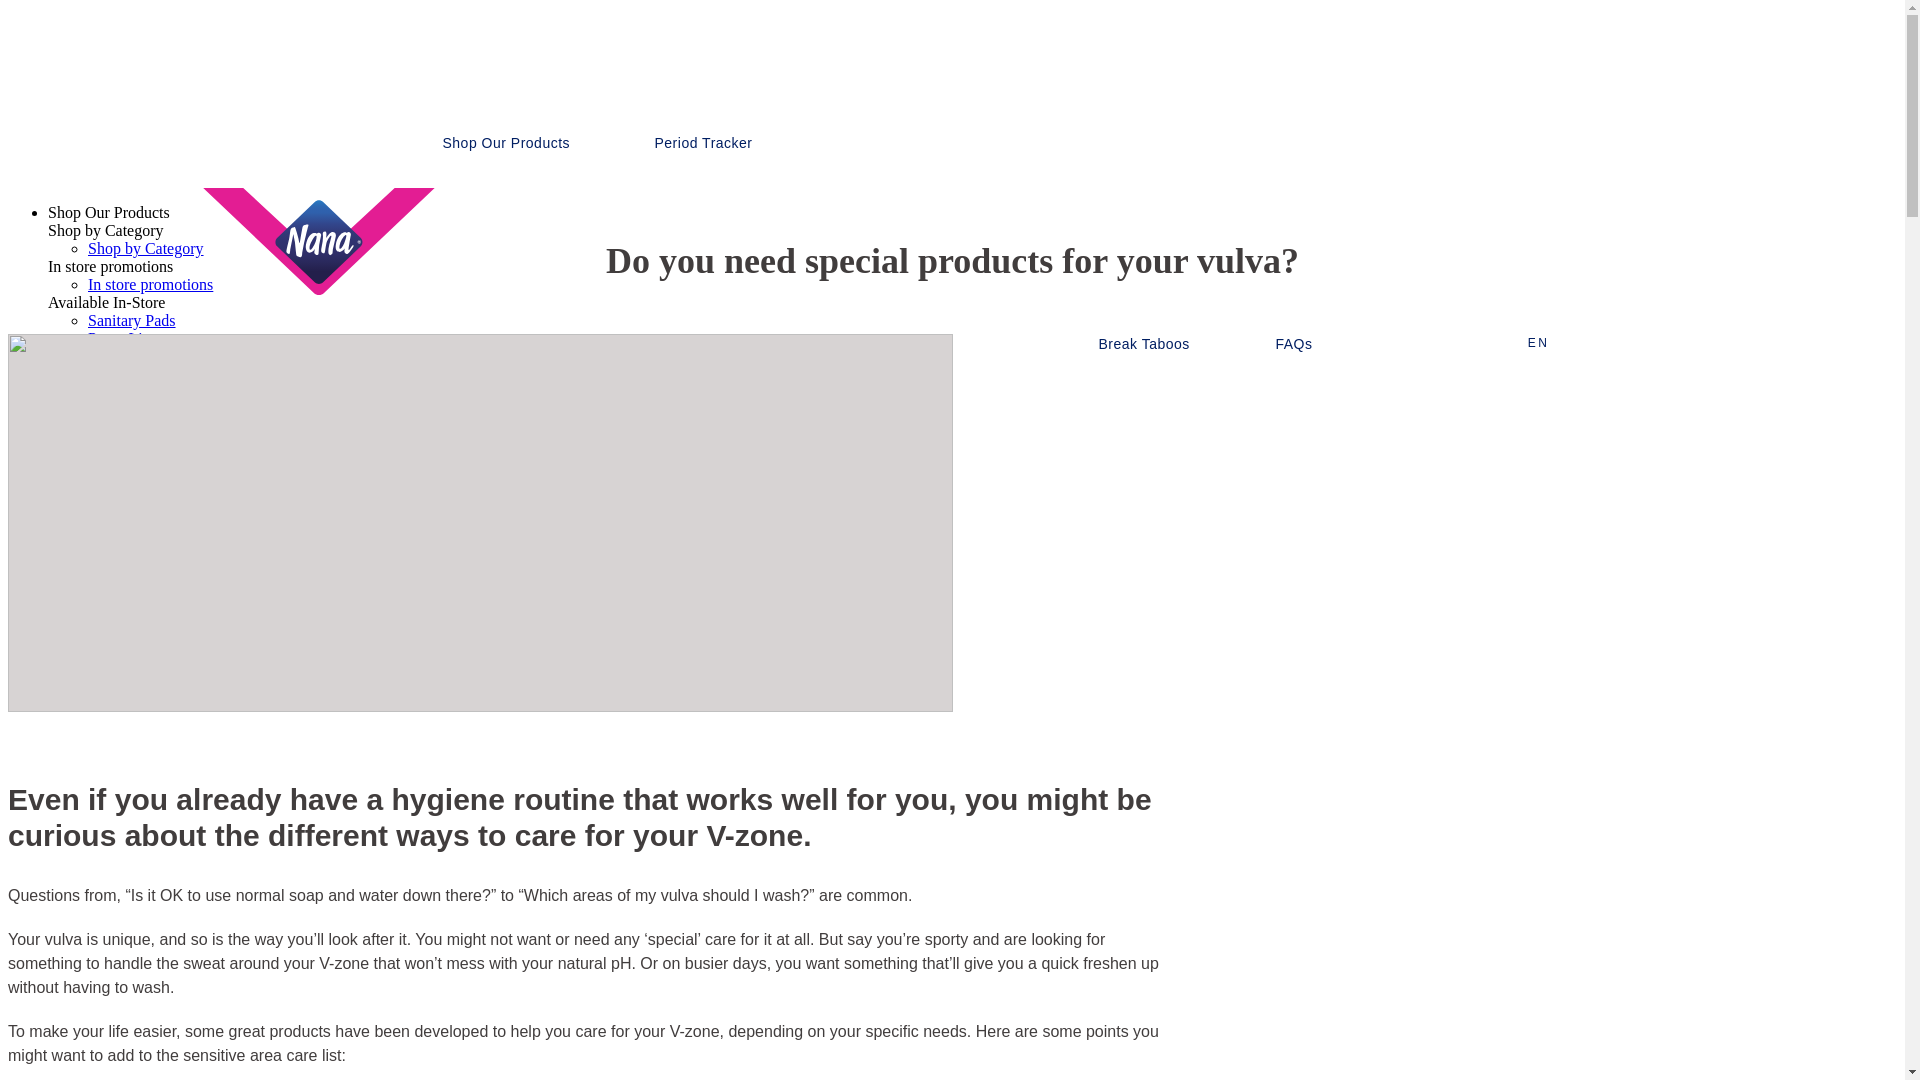 This screenshot has height=1080, width=1920. I want to click on Project V, so click(118, 428).